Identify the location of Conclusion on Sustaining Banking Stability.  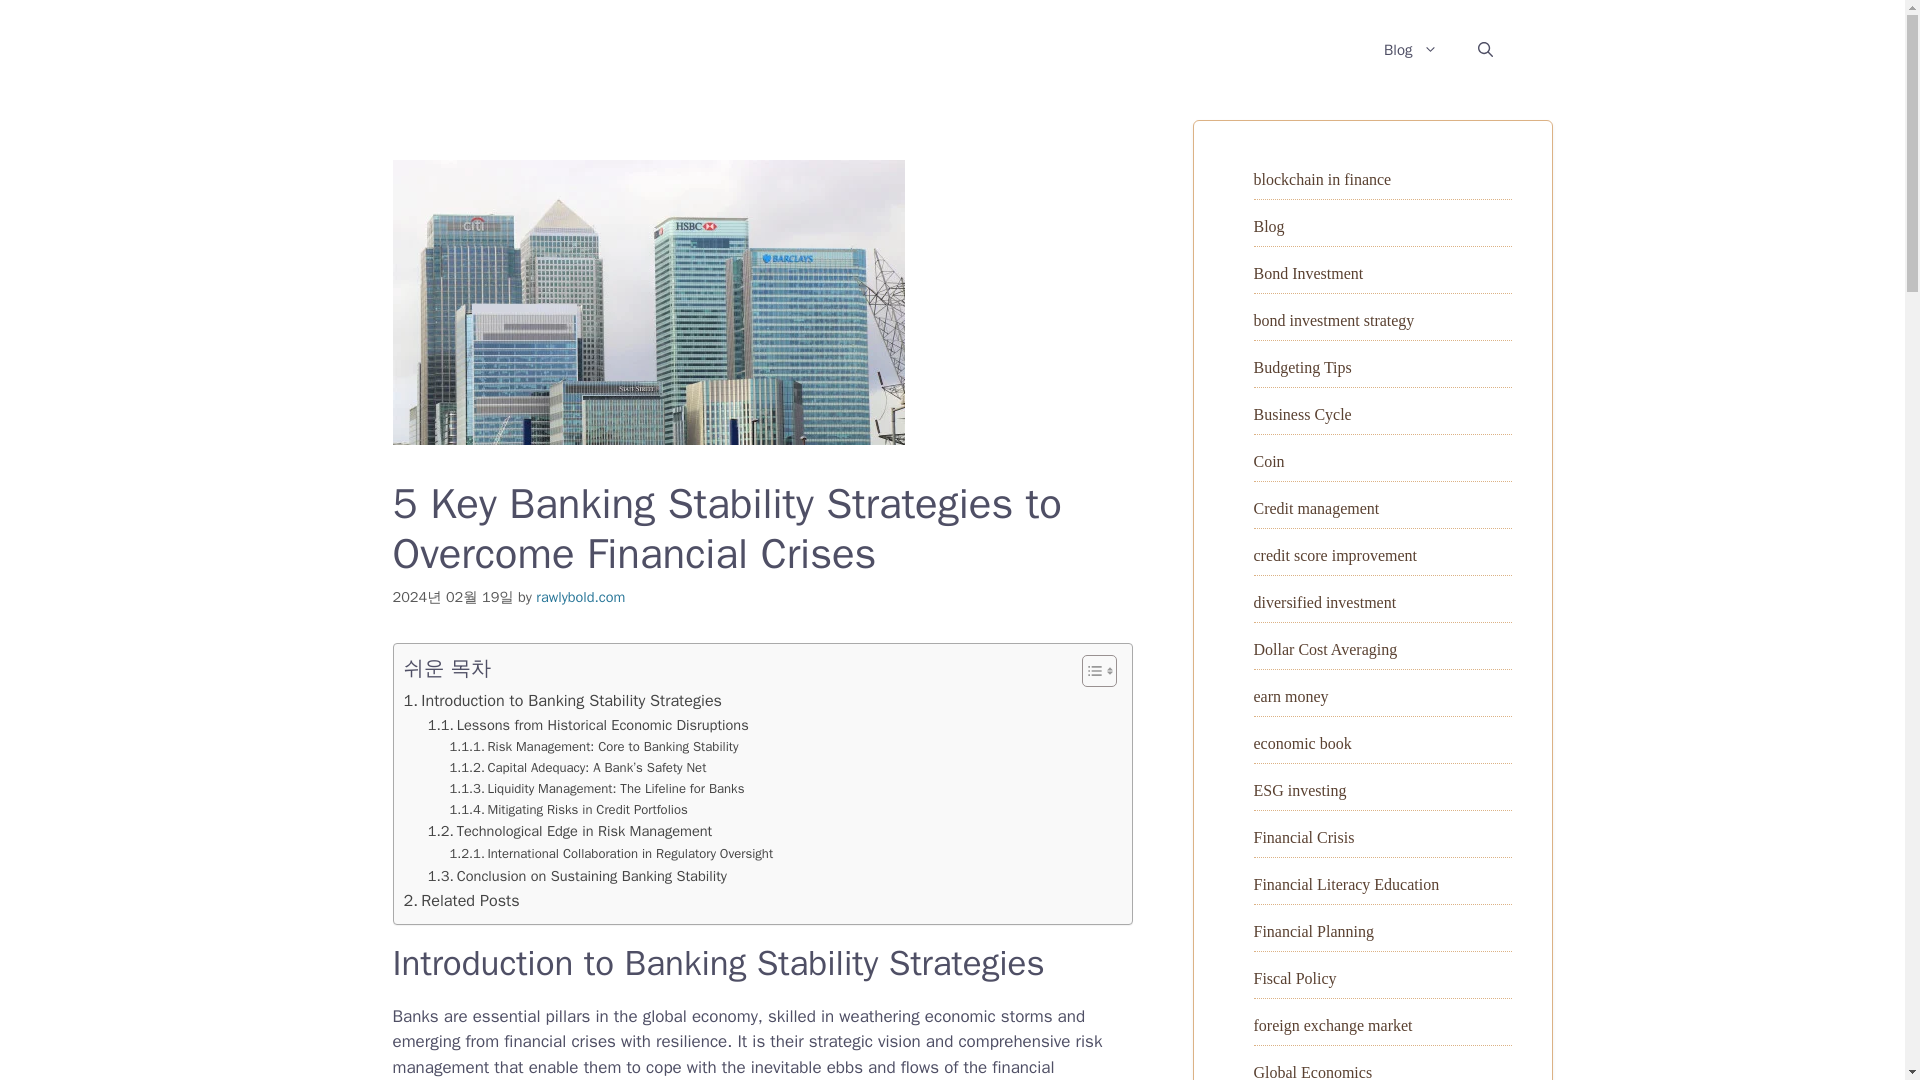
(578, 876).